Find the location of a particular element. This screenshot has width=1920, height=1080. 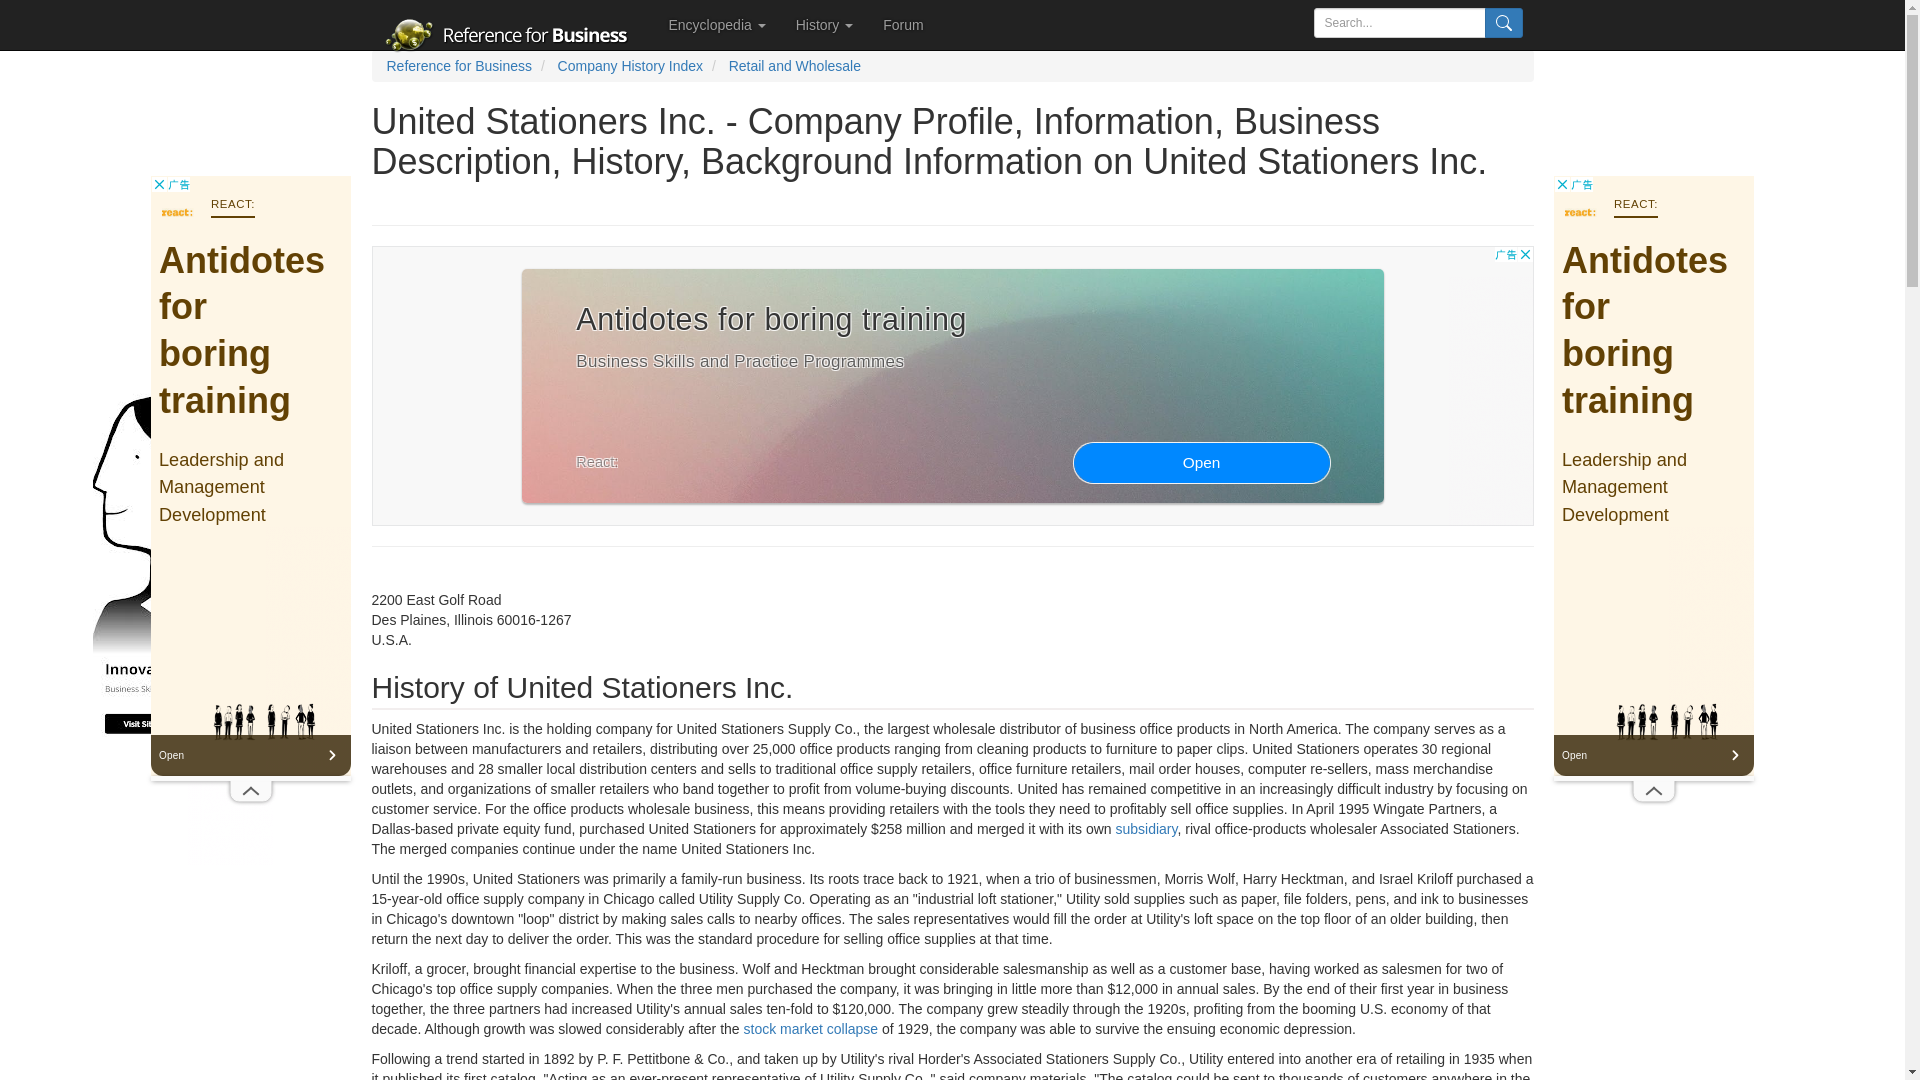

Retail and Wholesale is located at coordinates (794, 66).